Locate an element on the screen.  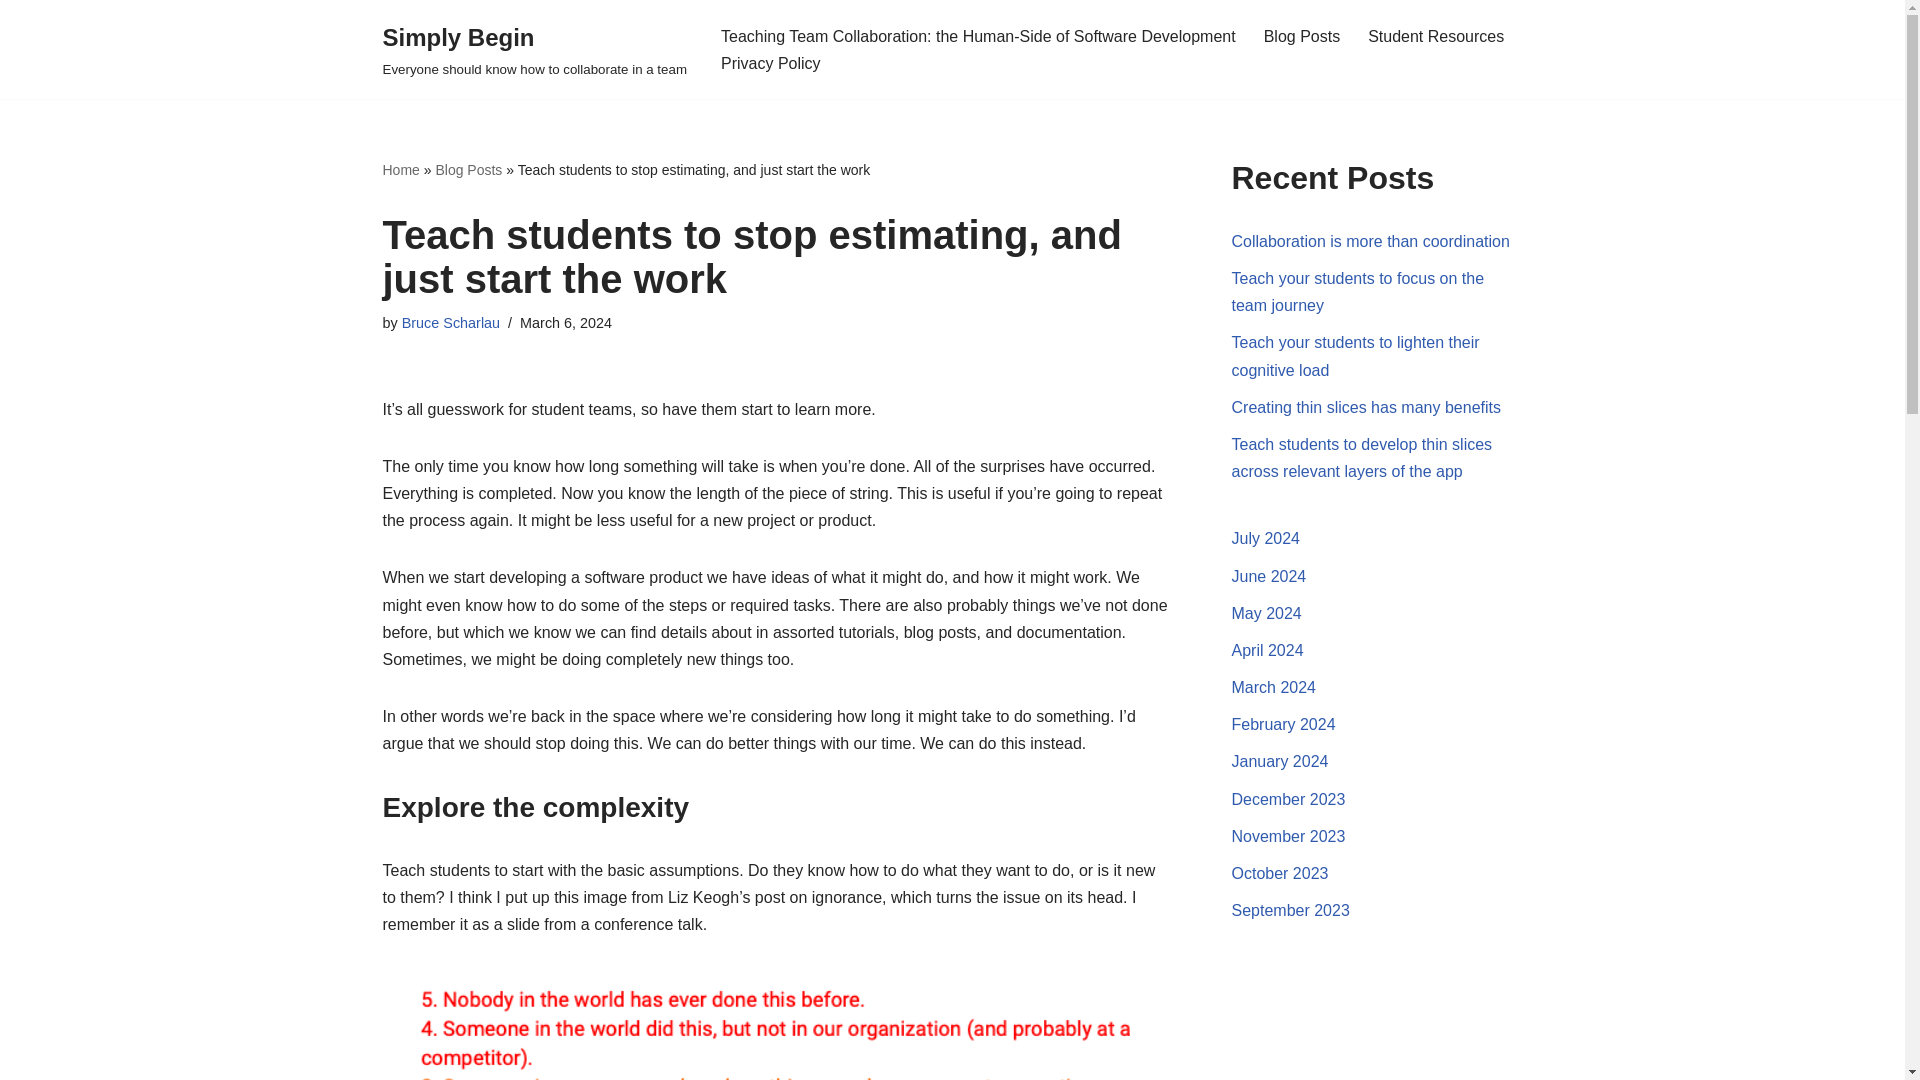
December 2023 is located at coordinates (1288, 798).